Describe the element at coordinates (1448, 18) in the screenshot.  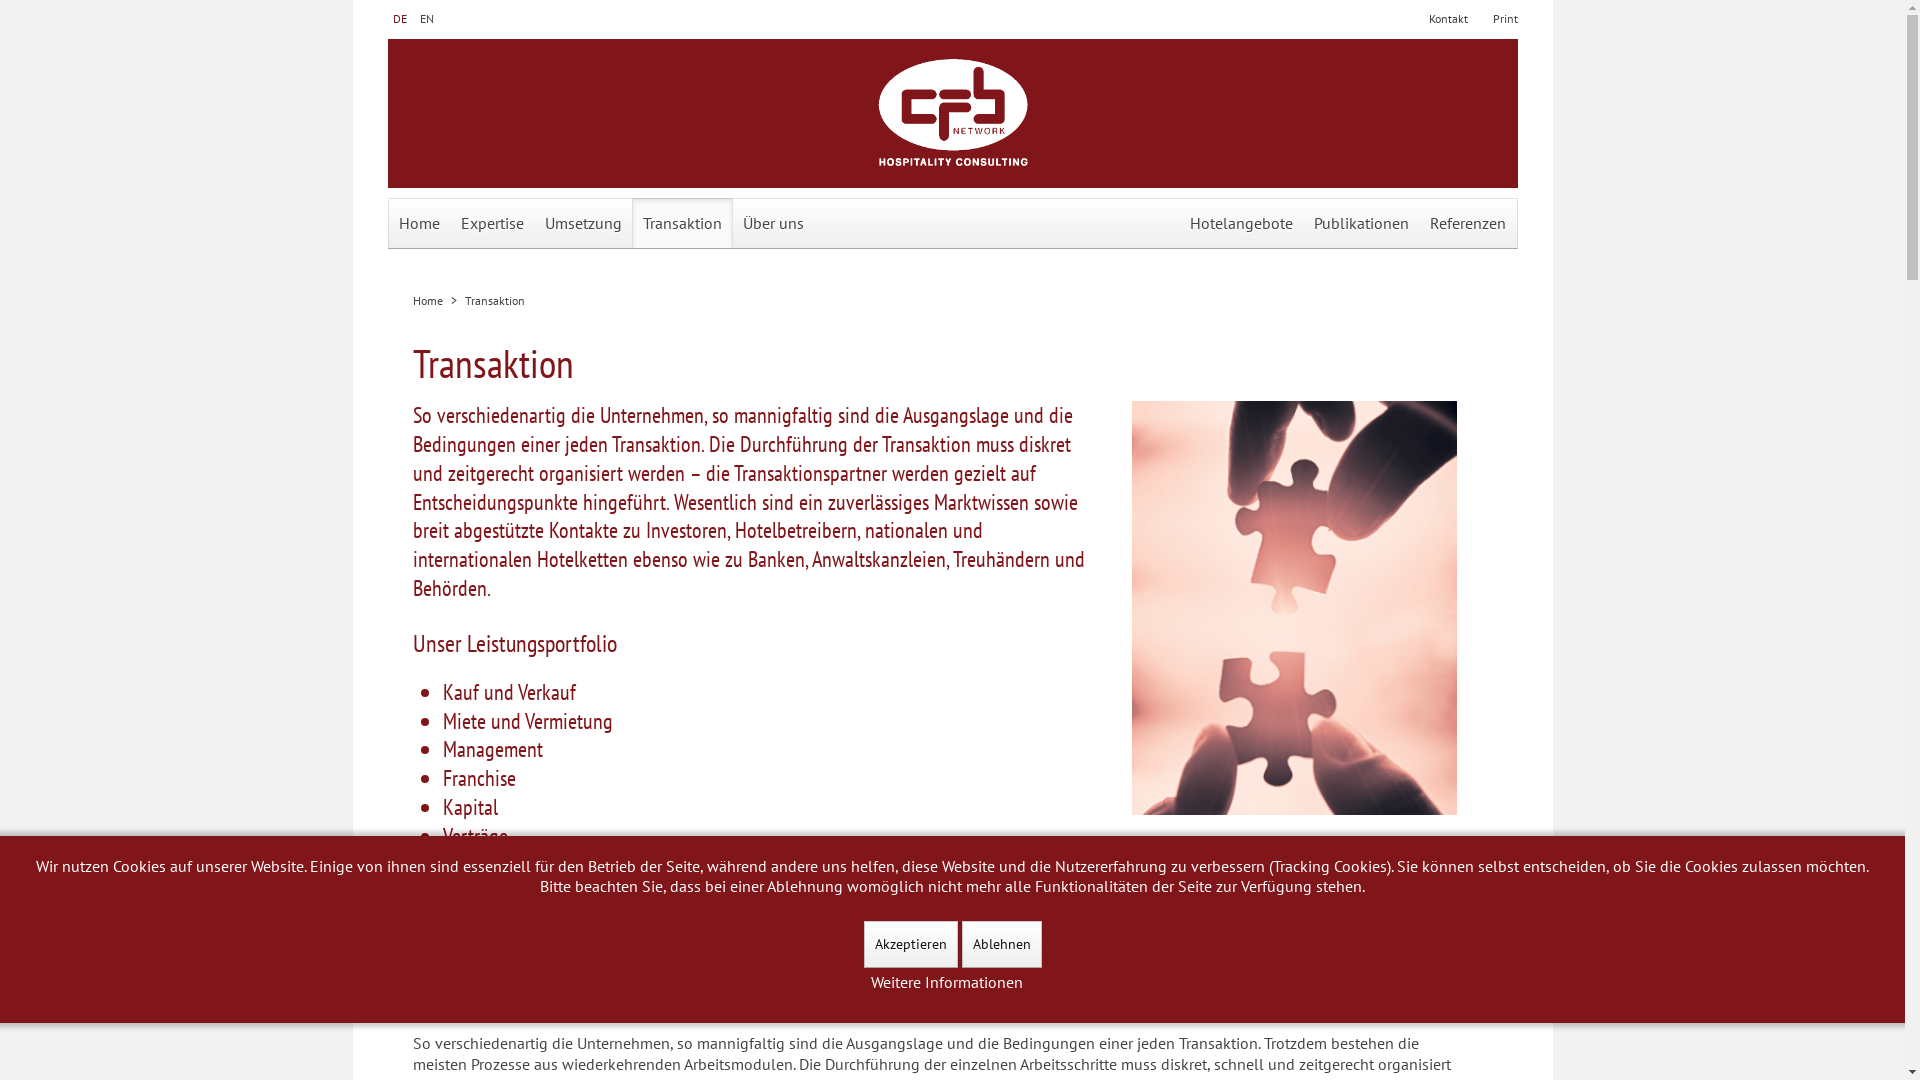
I see `Kontakt` at that location.